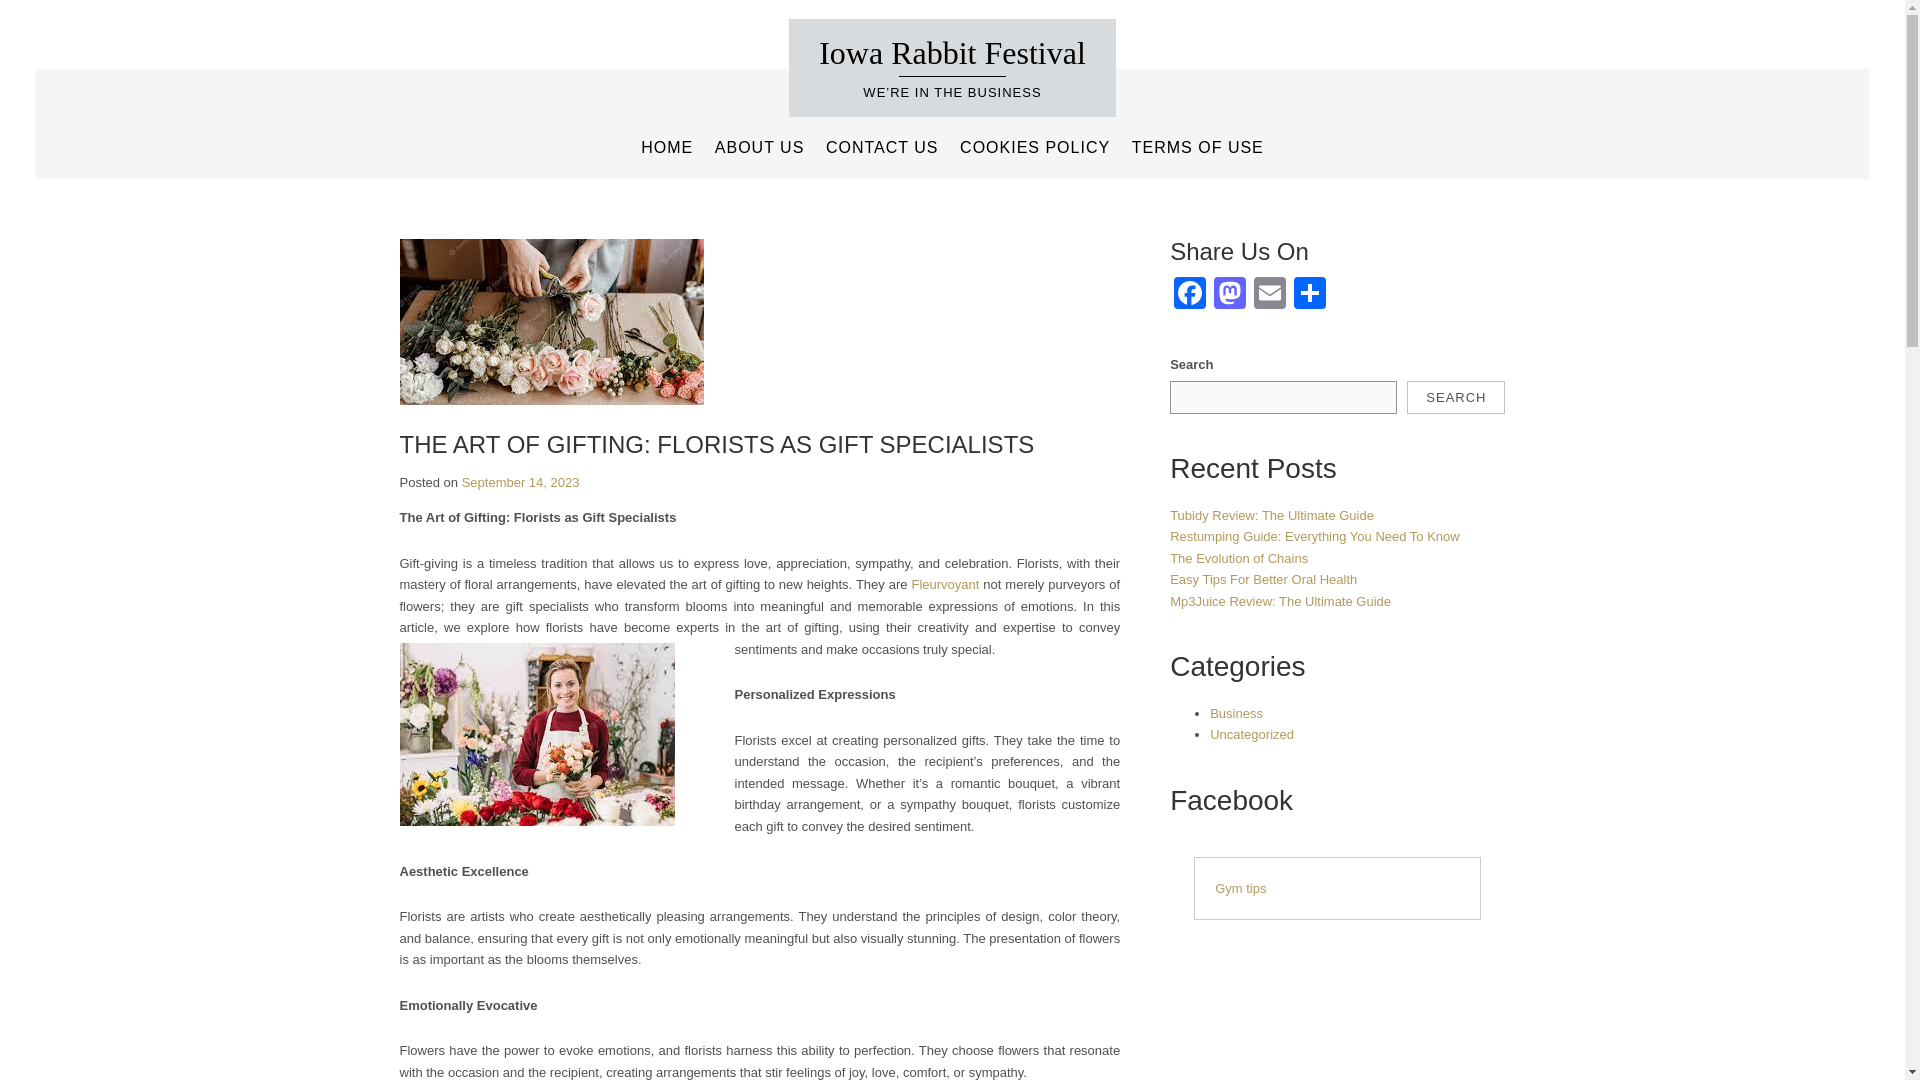 Image resolution: width=1920 pixels, height=1080 pixels. What do you see at coordinates (1034, 148) in the screenshot?
I see `COOKIES POLICY` at bounding box center [1034, 148].